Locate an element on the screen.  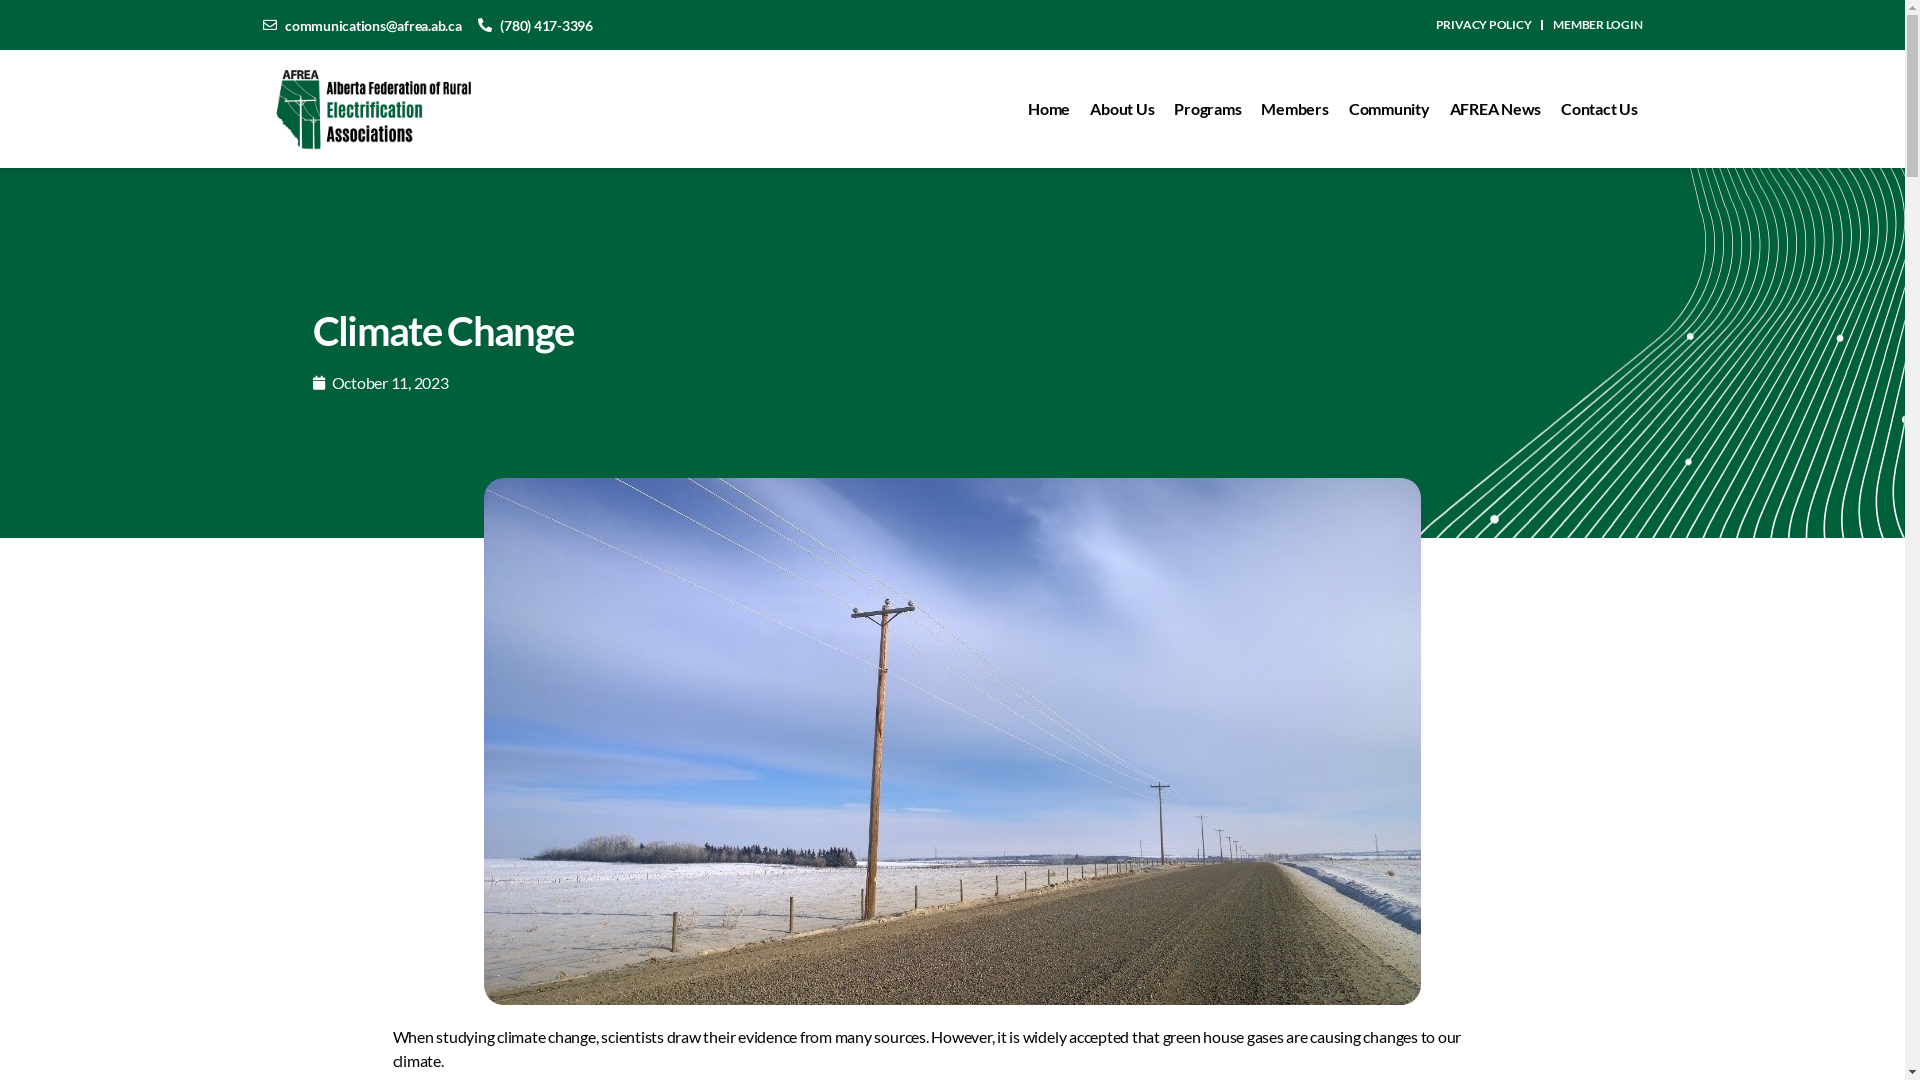
Community is located at coordinates (1390, 109).